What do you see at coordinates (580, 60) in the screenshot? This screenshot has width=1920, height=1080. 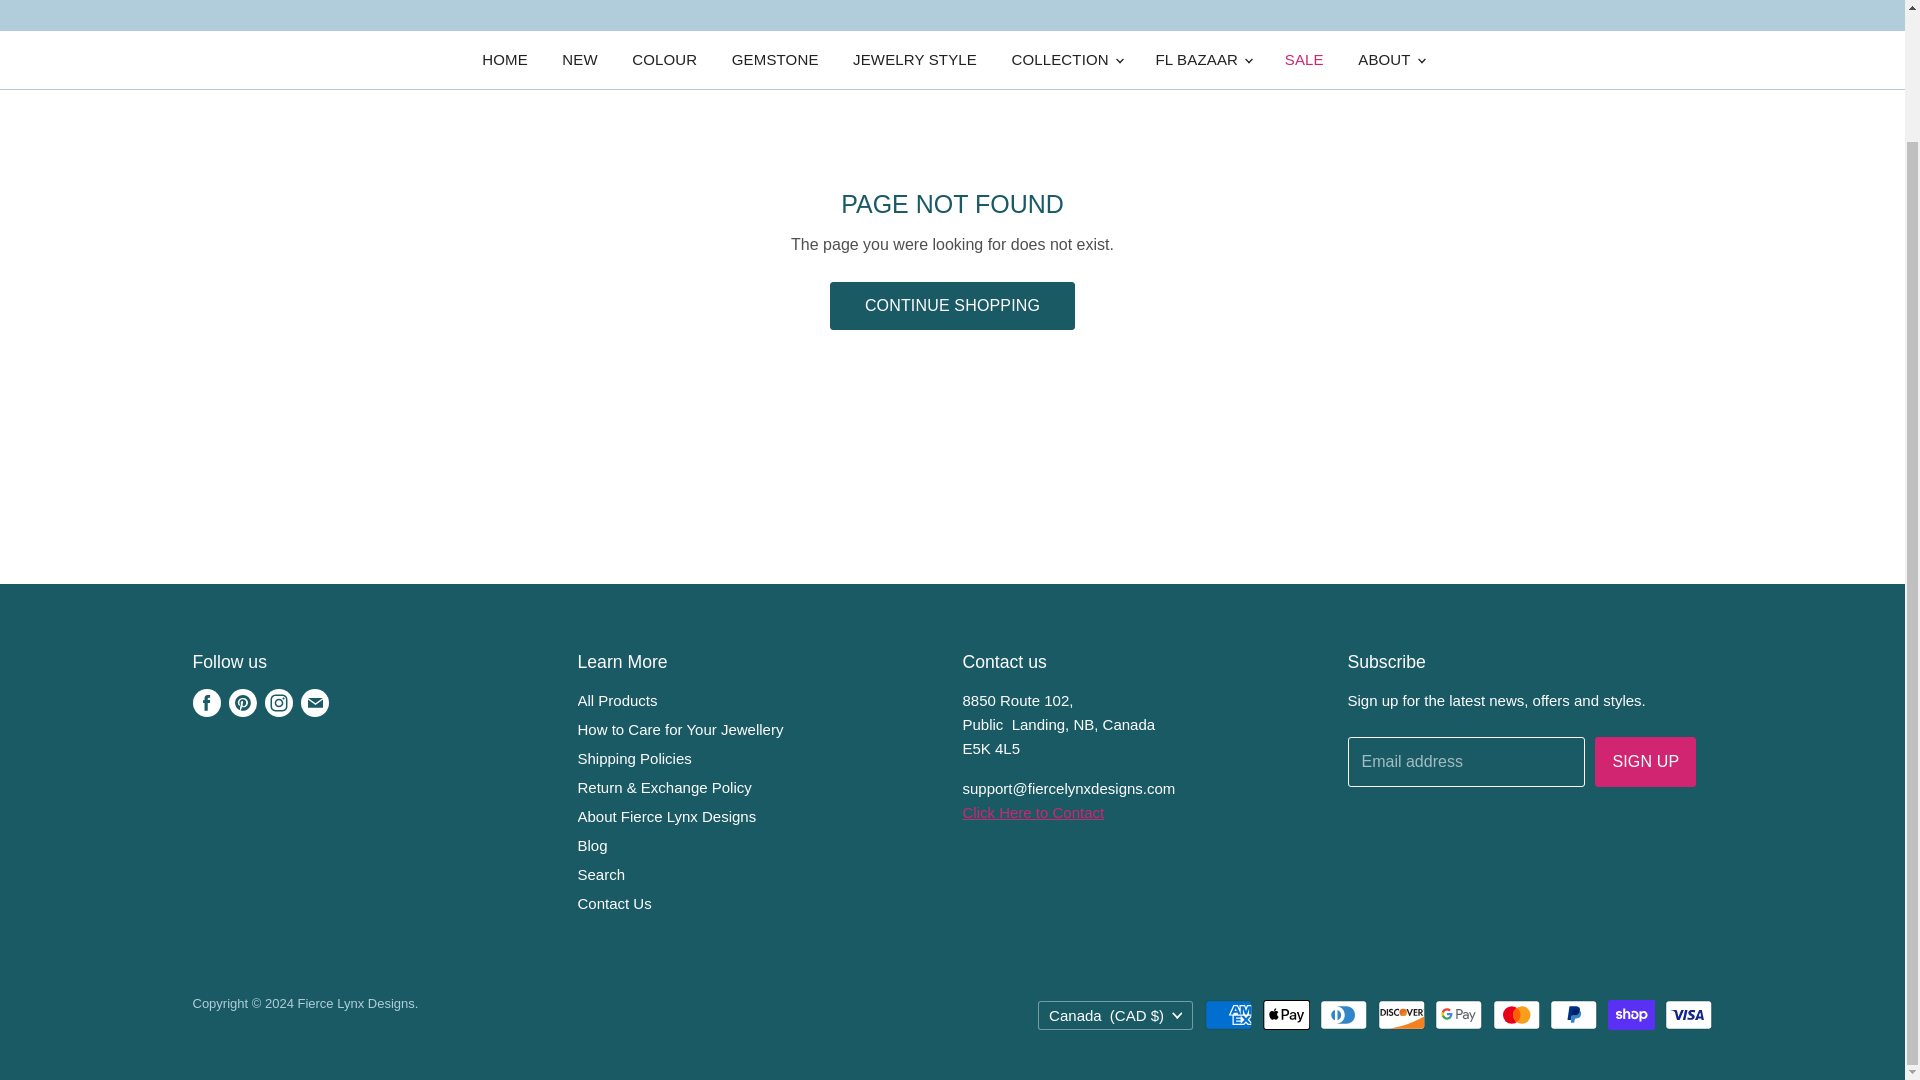 I see `NEW` at bounding box center [580, 60].